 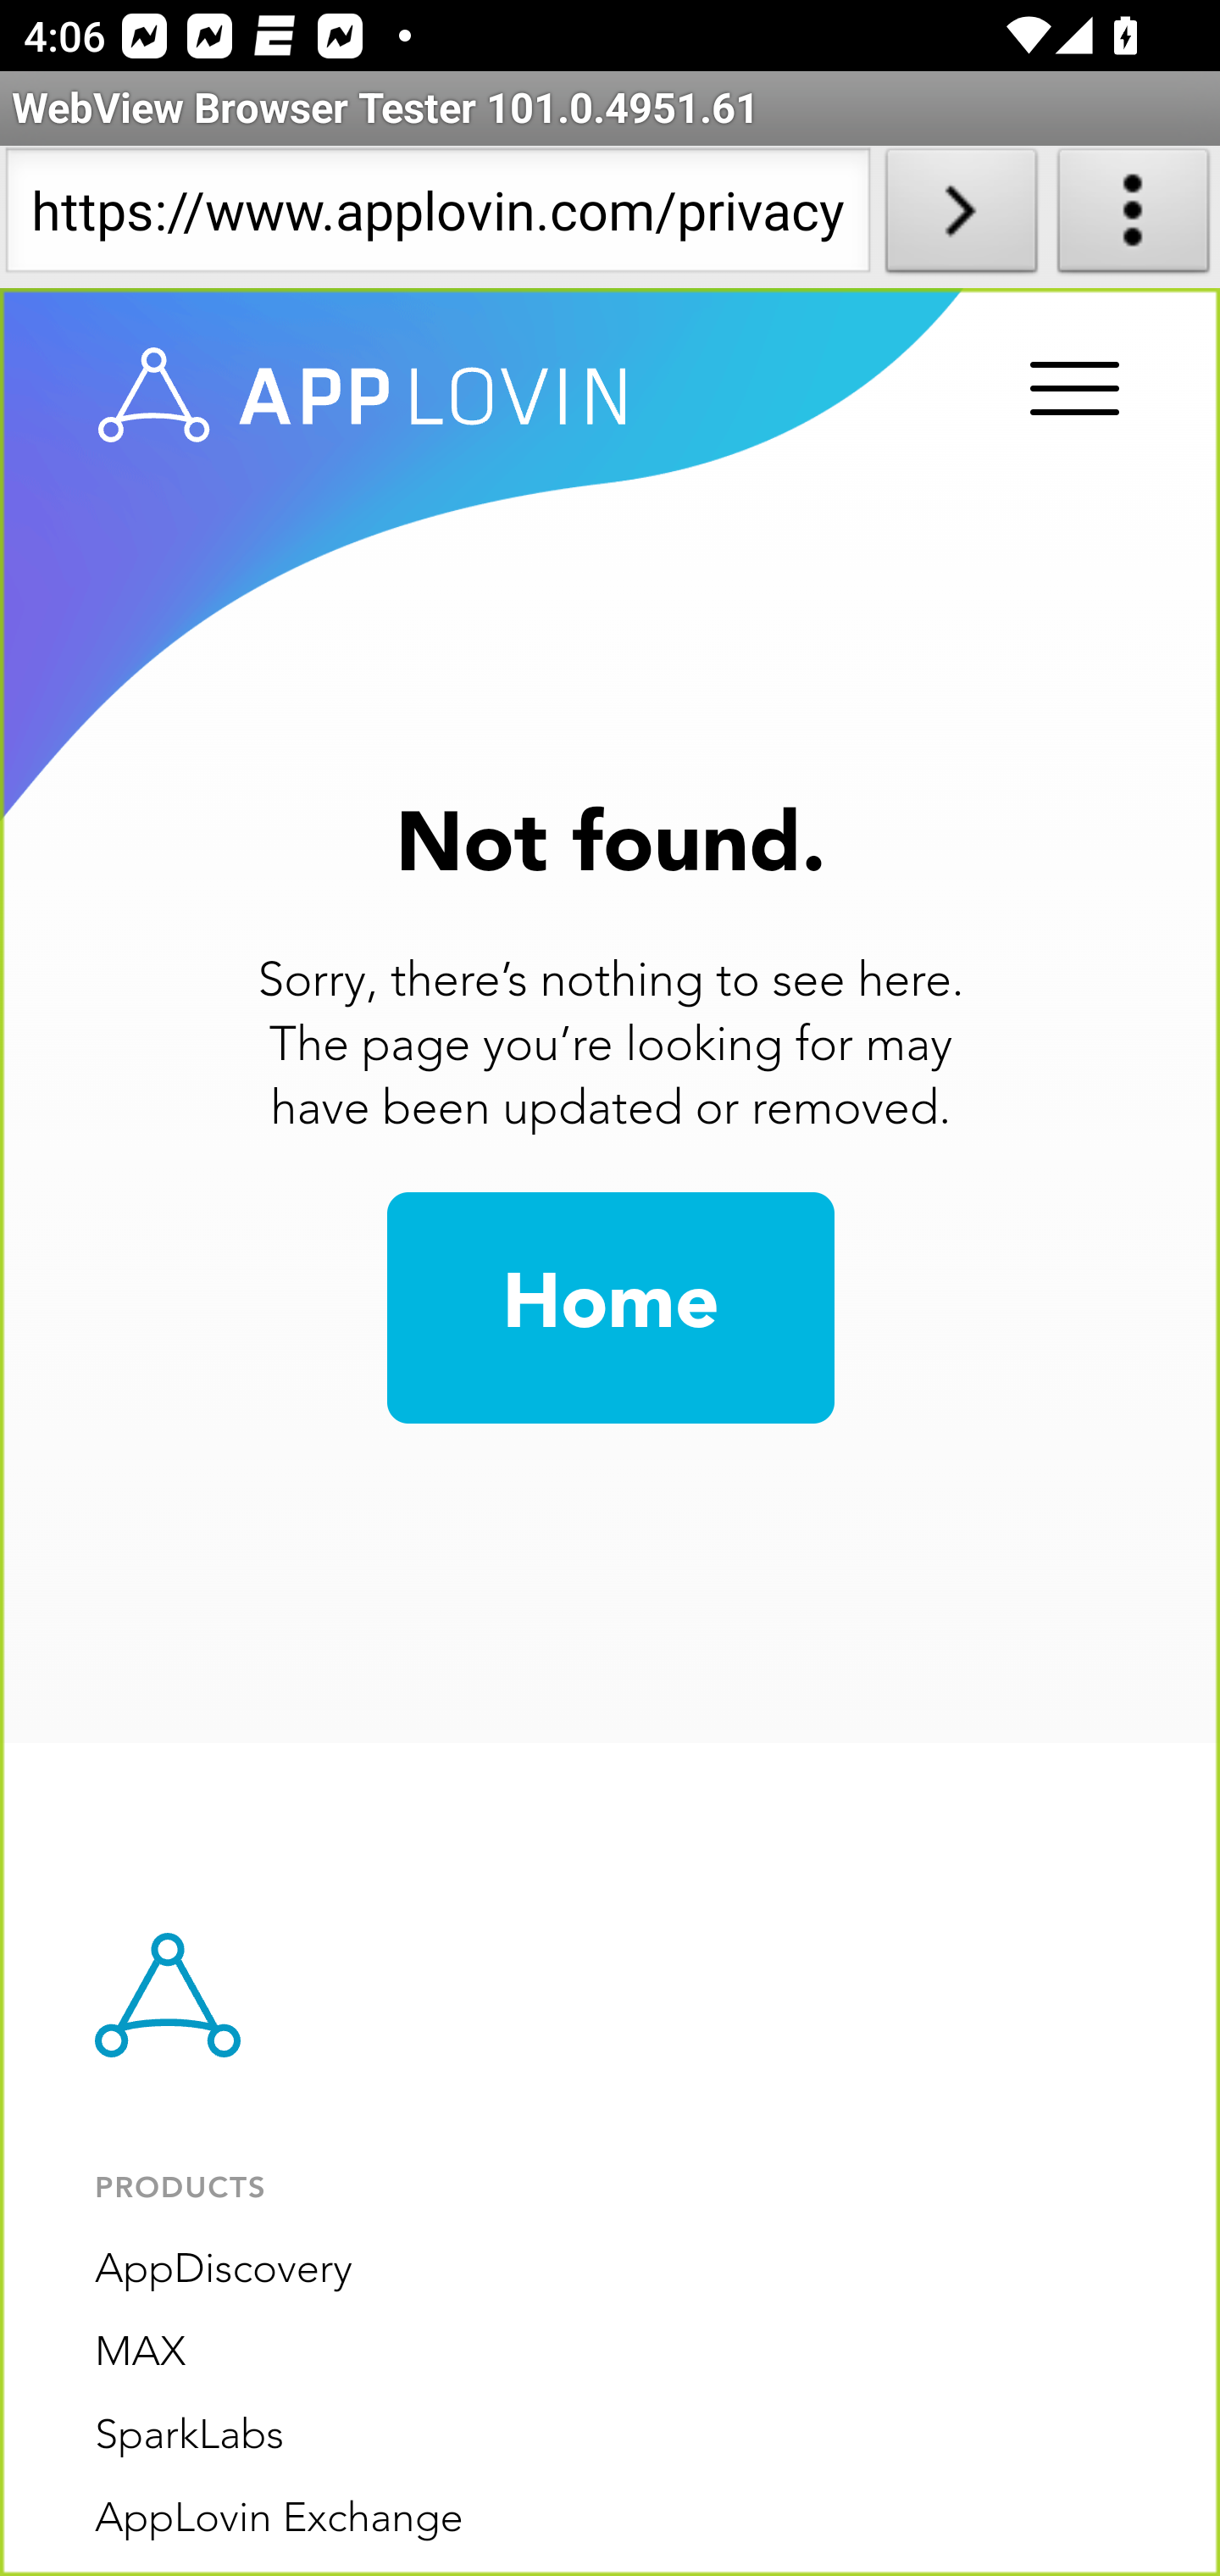 What do you see at coordinates (141, 2352) in the screenshot?
I see `MAX` at bounding box center [141, 2352].